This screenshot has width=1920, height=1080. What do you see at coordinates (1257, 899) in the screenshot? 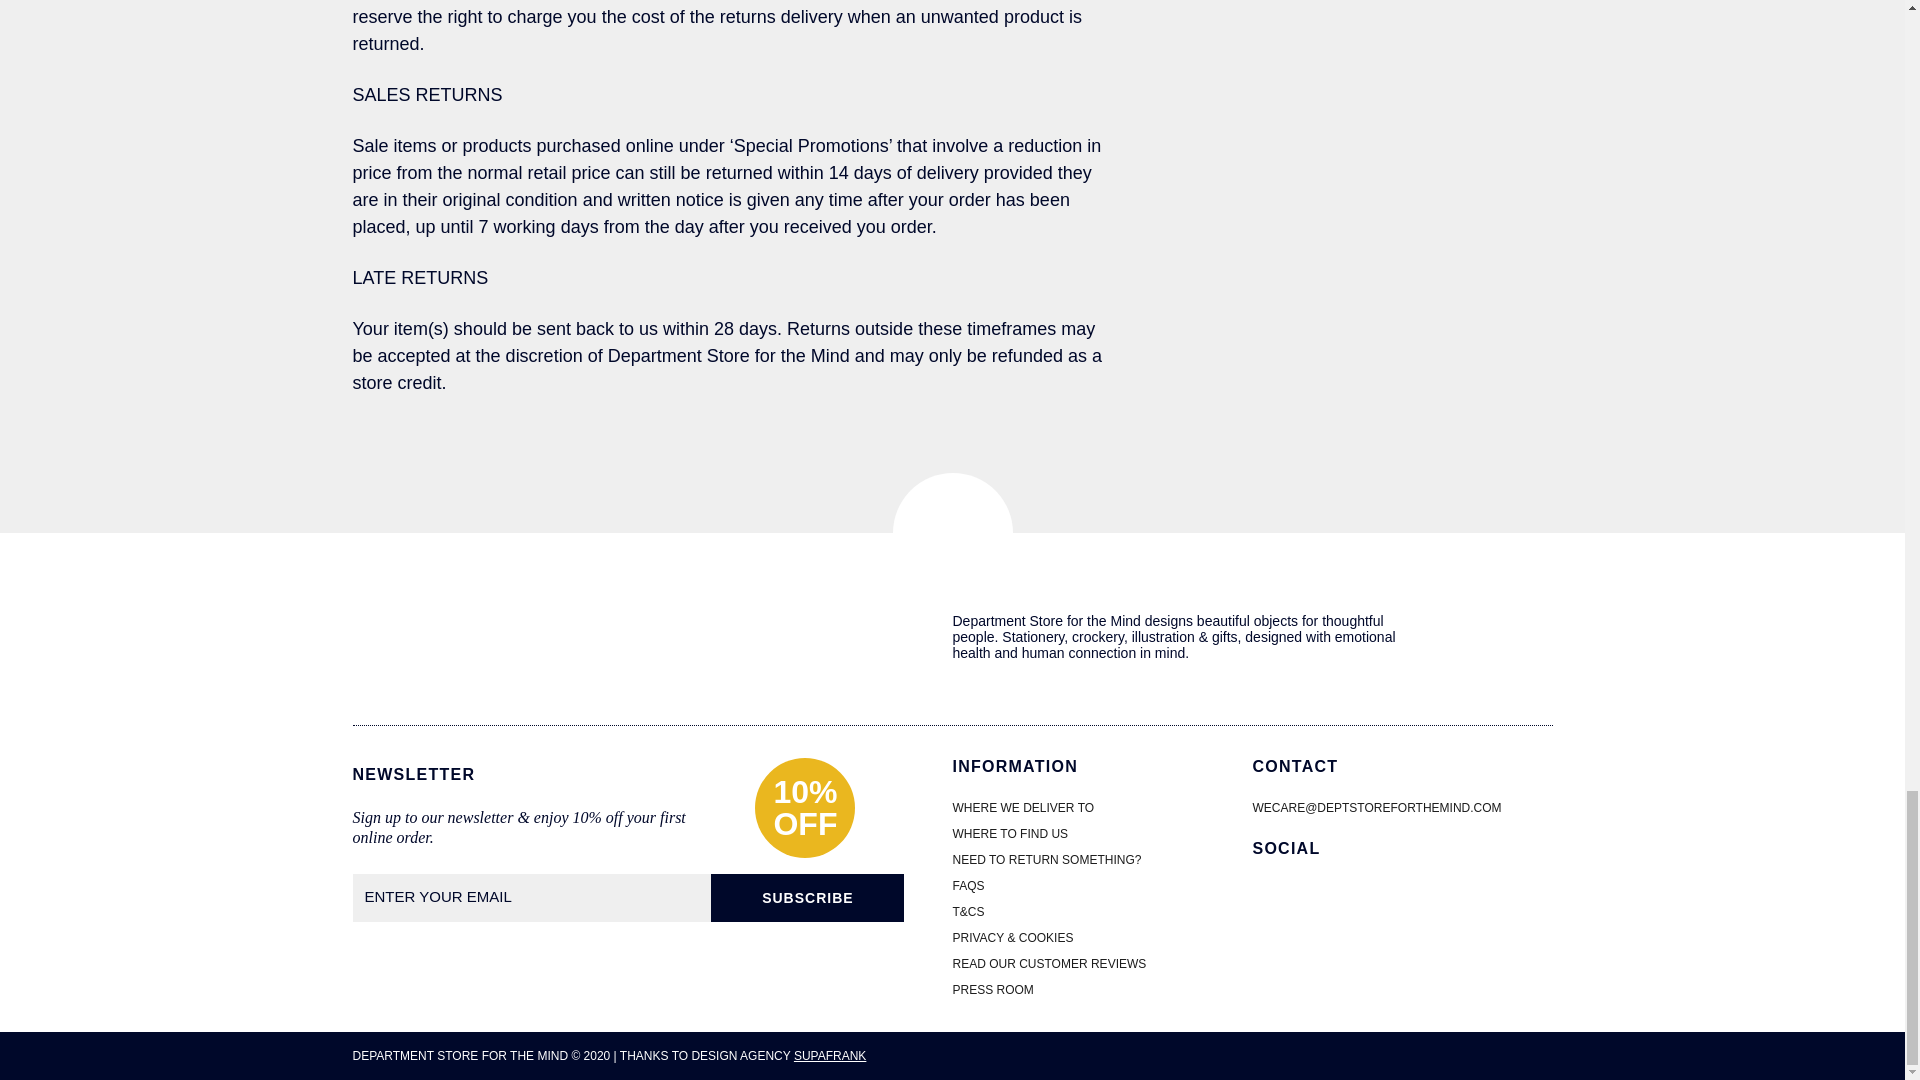
I see `FACEBOOK` at bounding box center [1257, 899].